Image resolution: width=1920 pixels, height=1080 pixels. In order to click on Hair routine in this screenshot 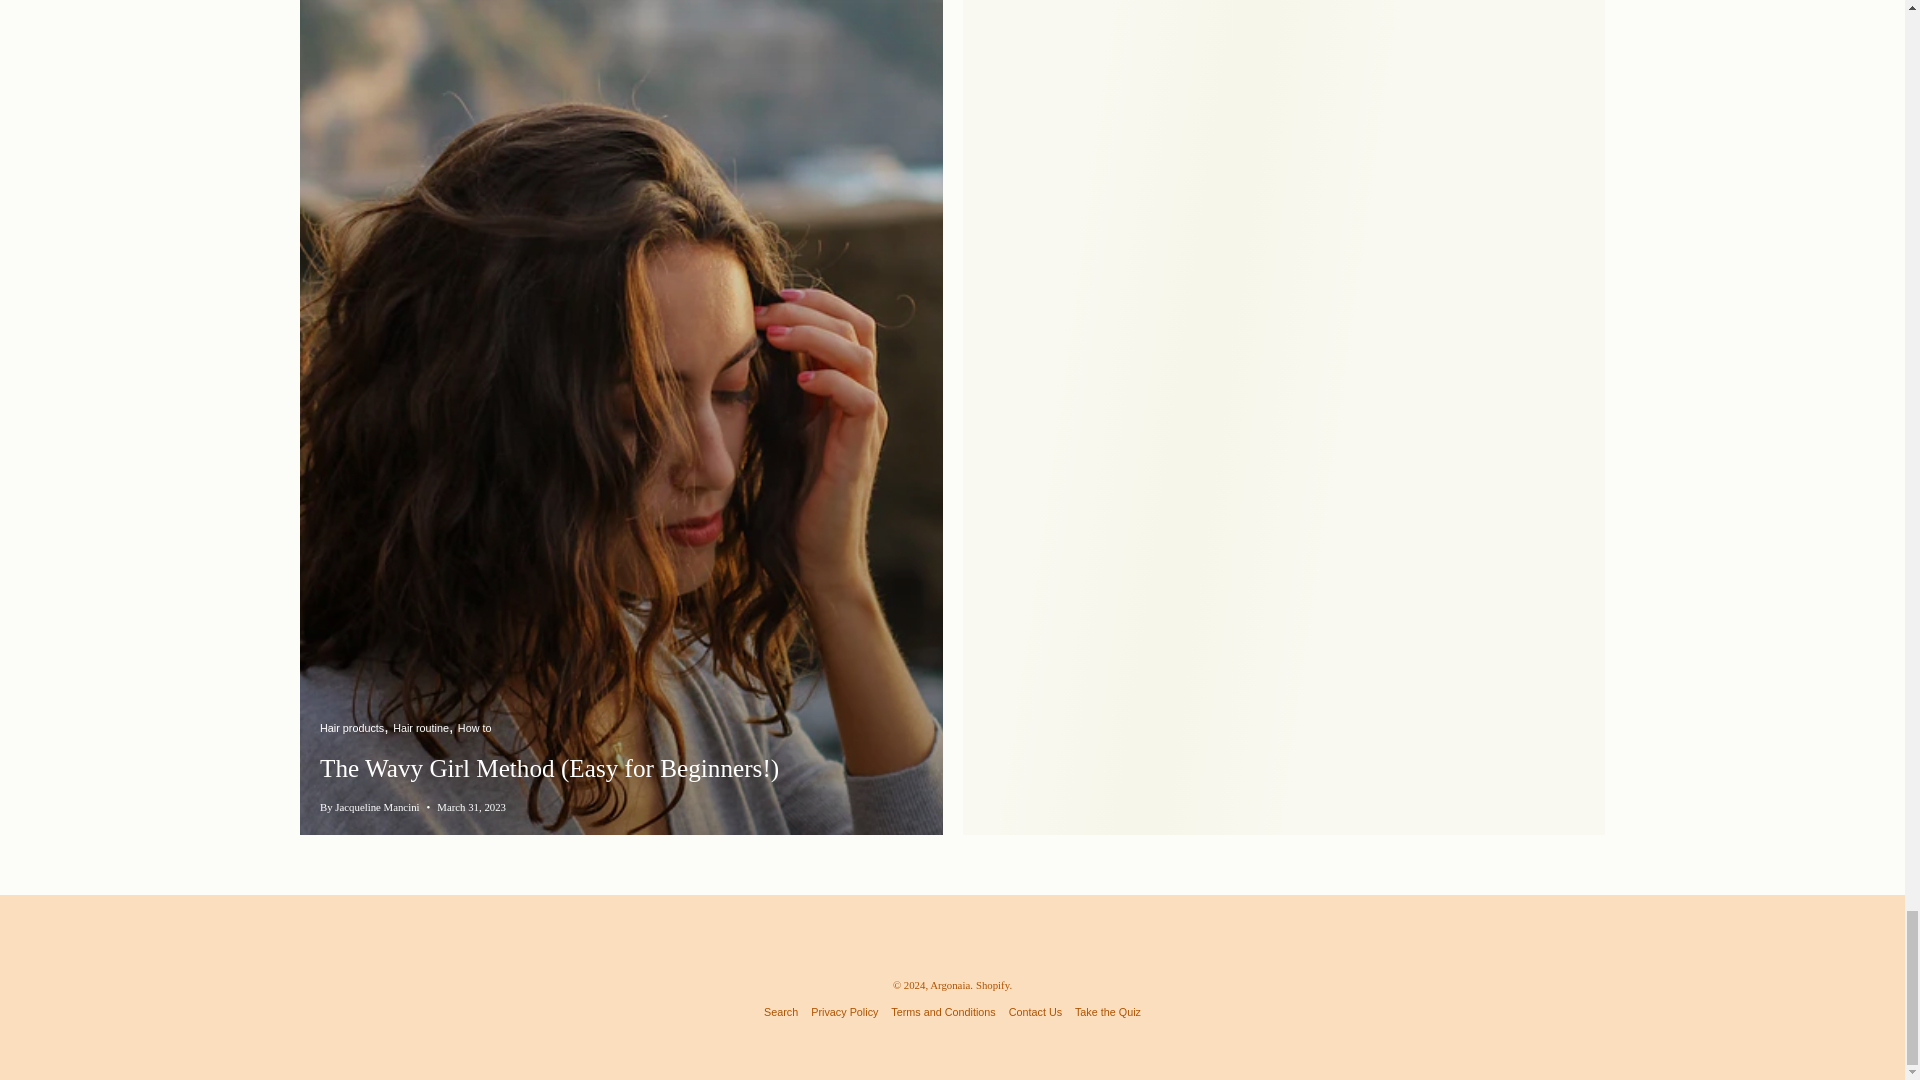, I will do `click(423, 726)`.